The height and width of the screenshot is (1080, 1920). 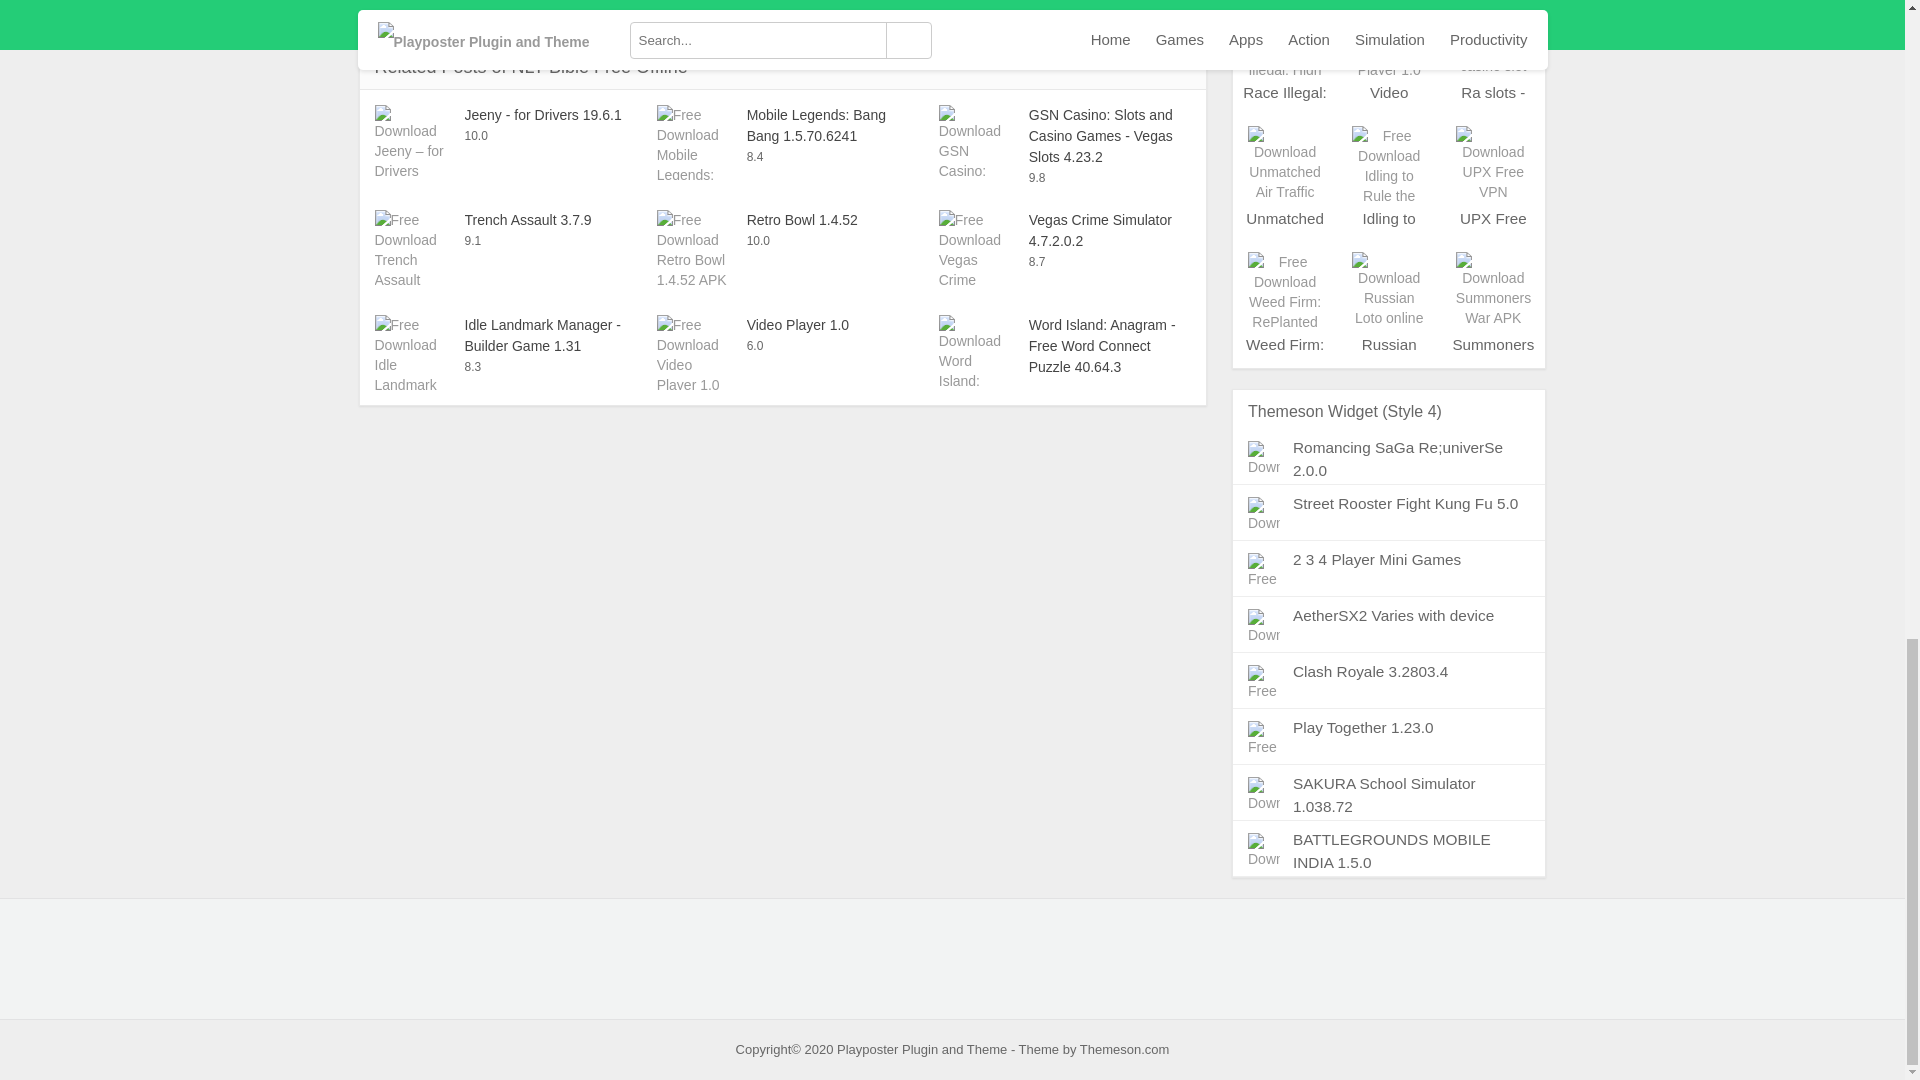 What do you see at coordinates (782, 220) in the screenshot?
I see `Retro Bowl 1.4.52` at bounding box center [782, 220].